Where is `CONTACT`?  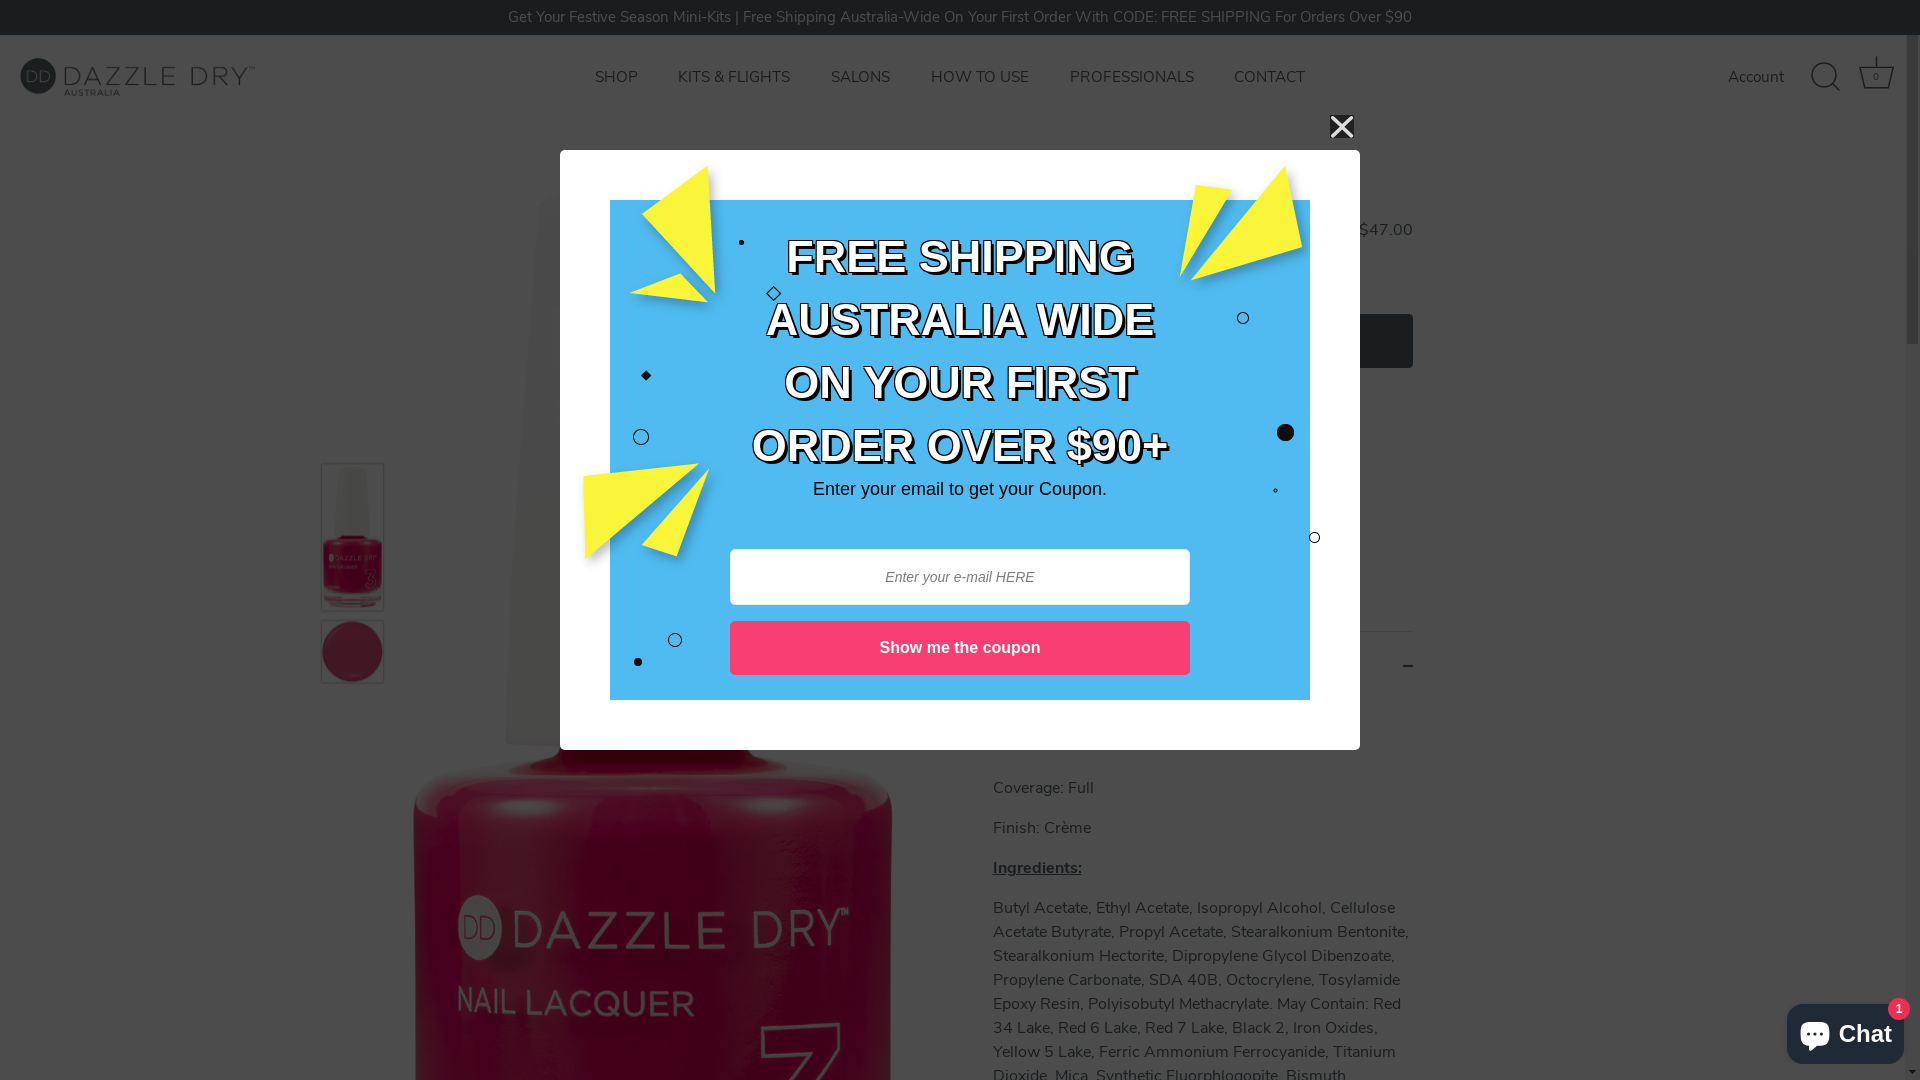
CONTACT is located at coordinates (1270, 76).